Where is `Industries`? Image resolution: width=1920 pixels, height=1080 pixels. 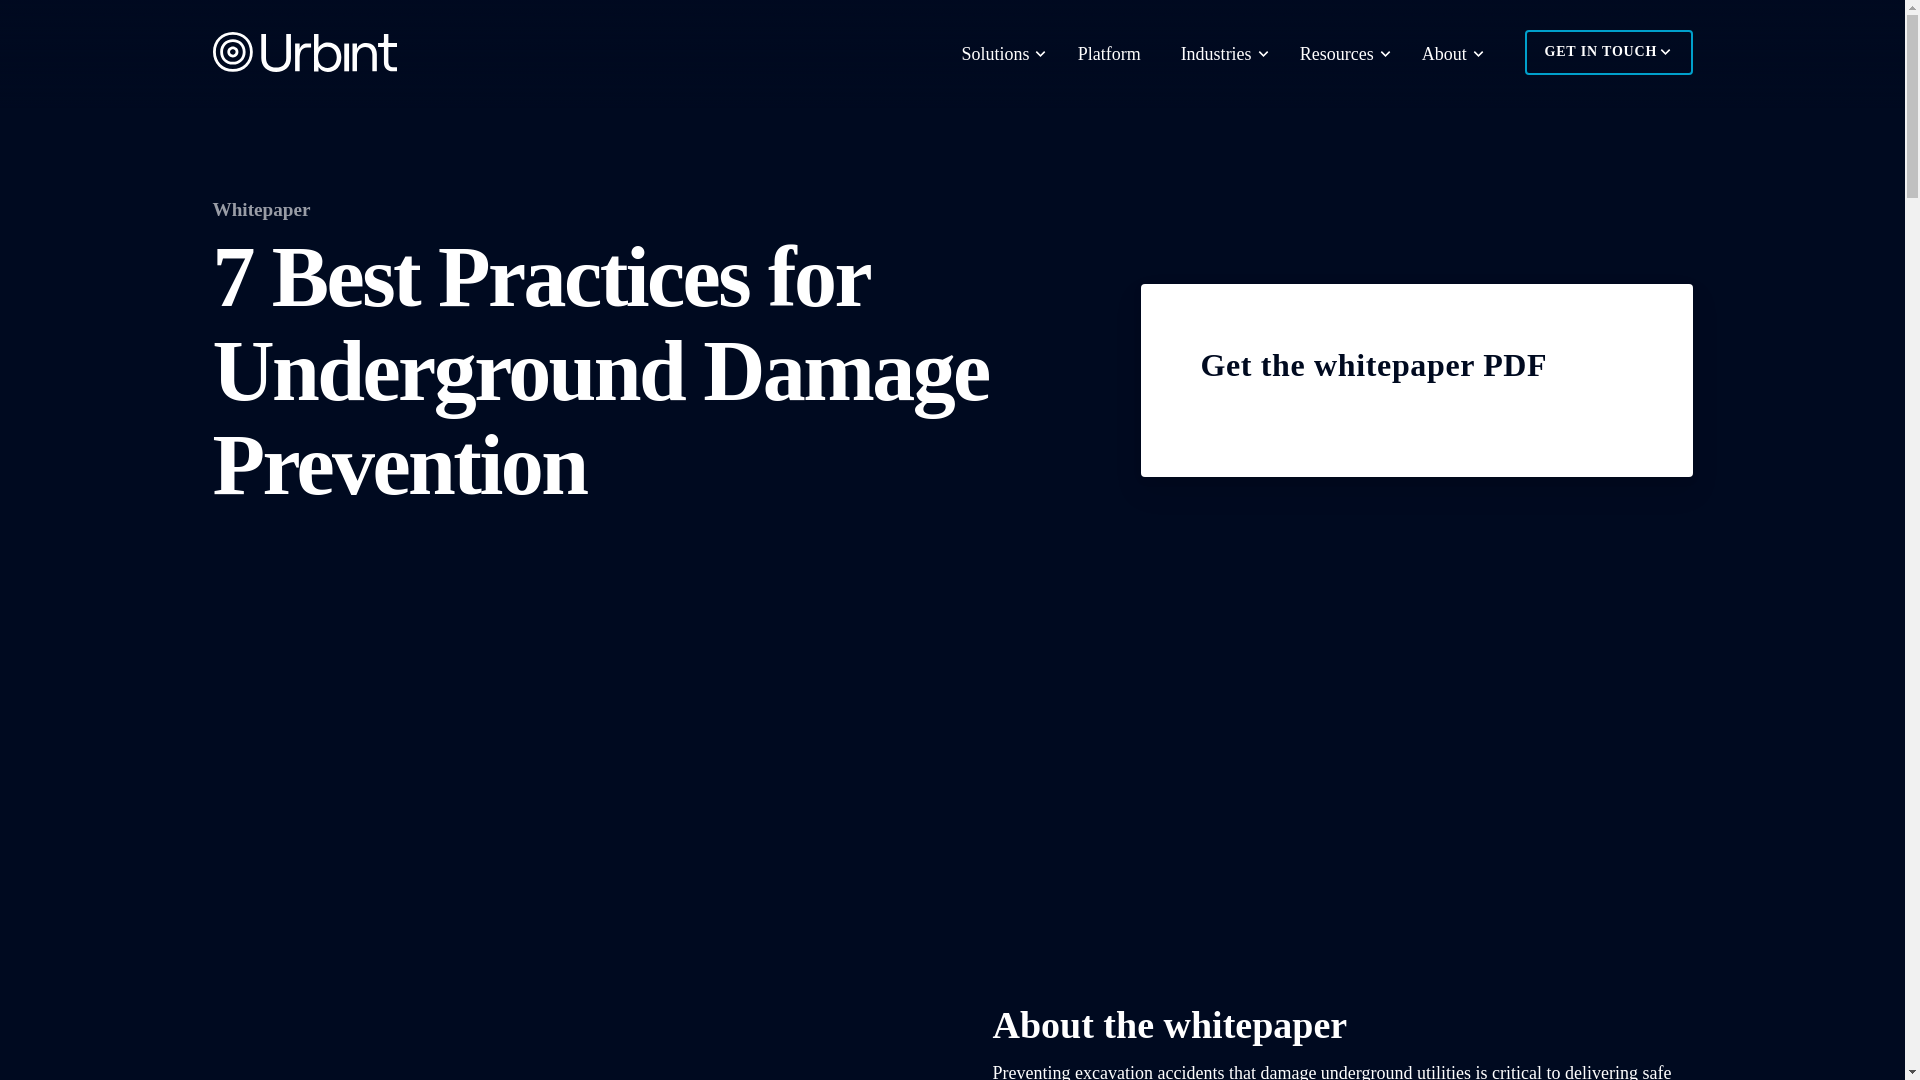
Industries is located at coordinates (1220, 54).